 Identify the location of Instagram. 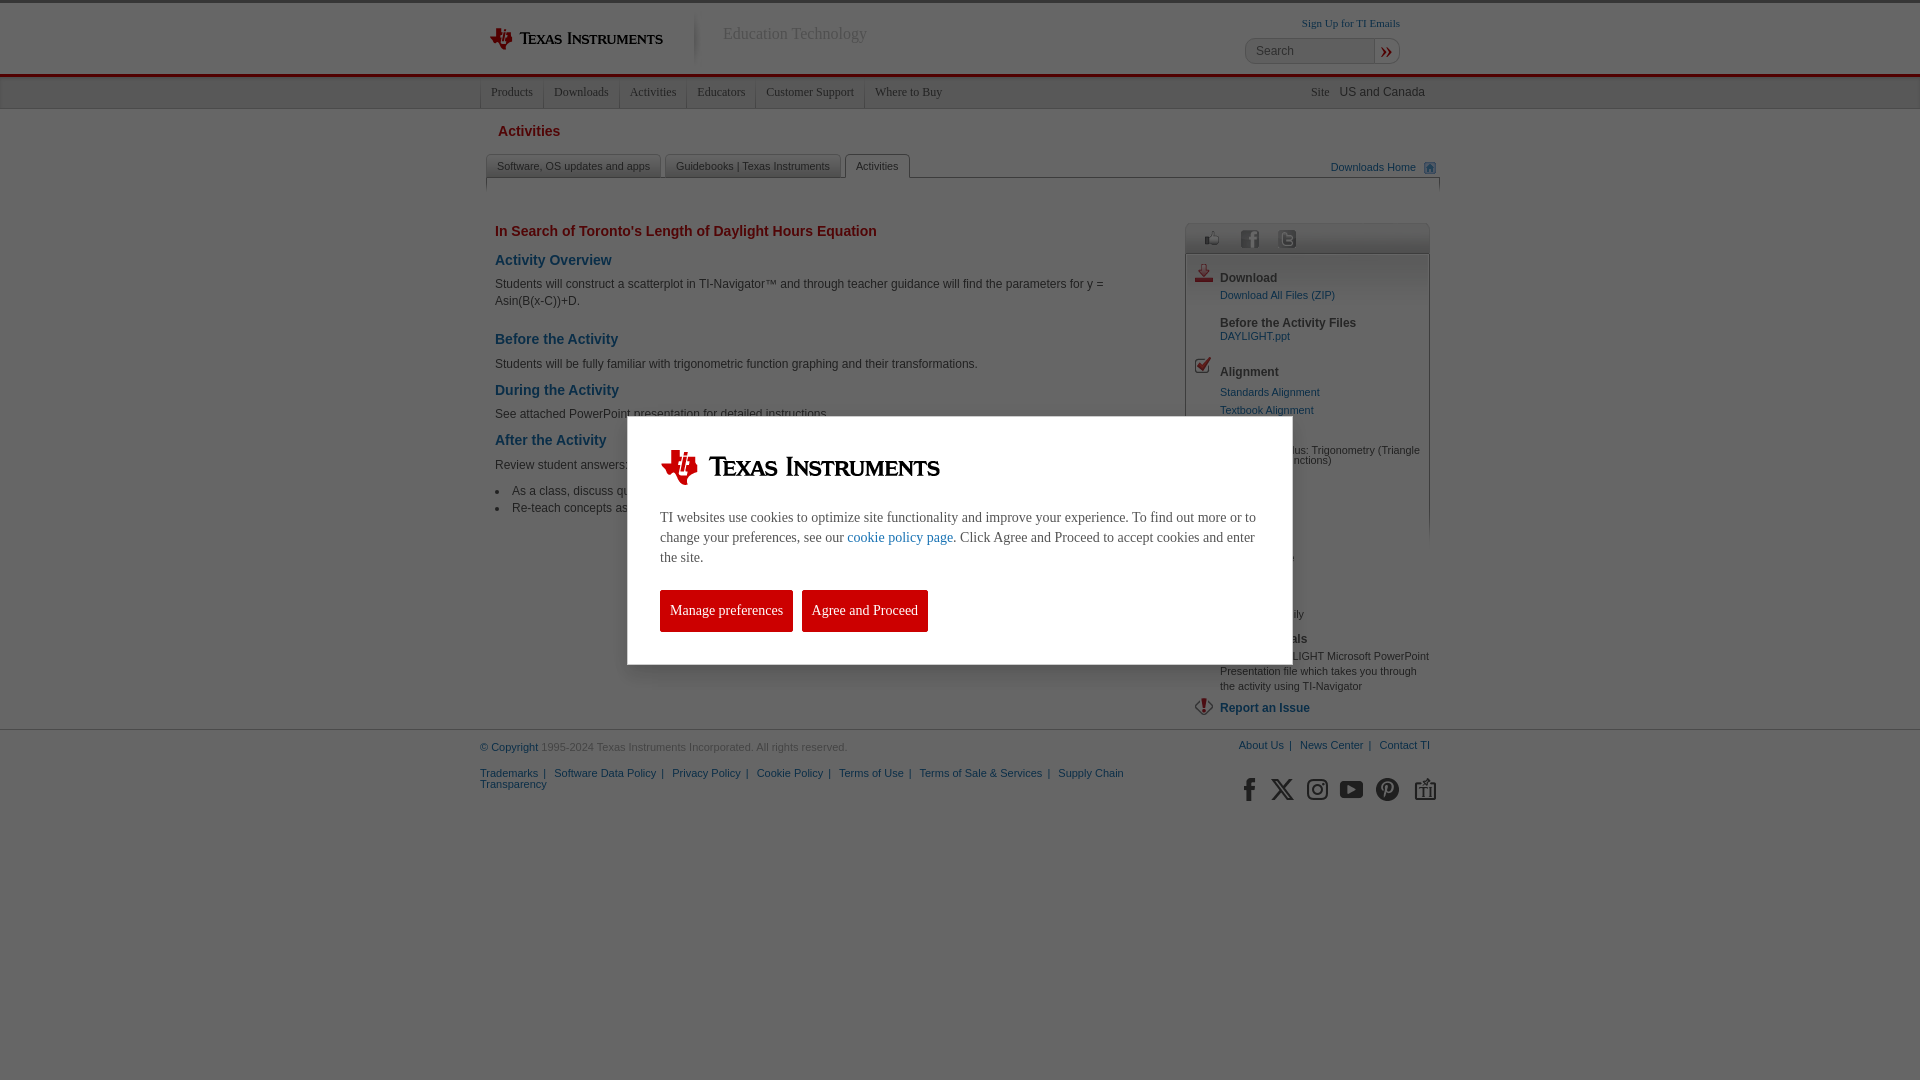
(1316, 786).